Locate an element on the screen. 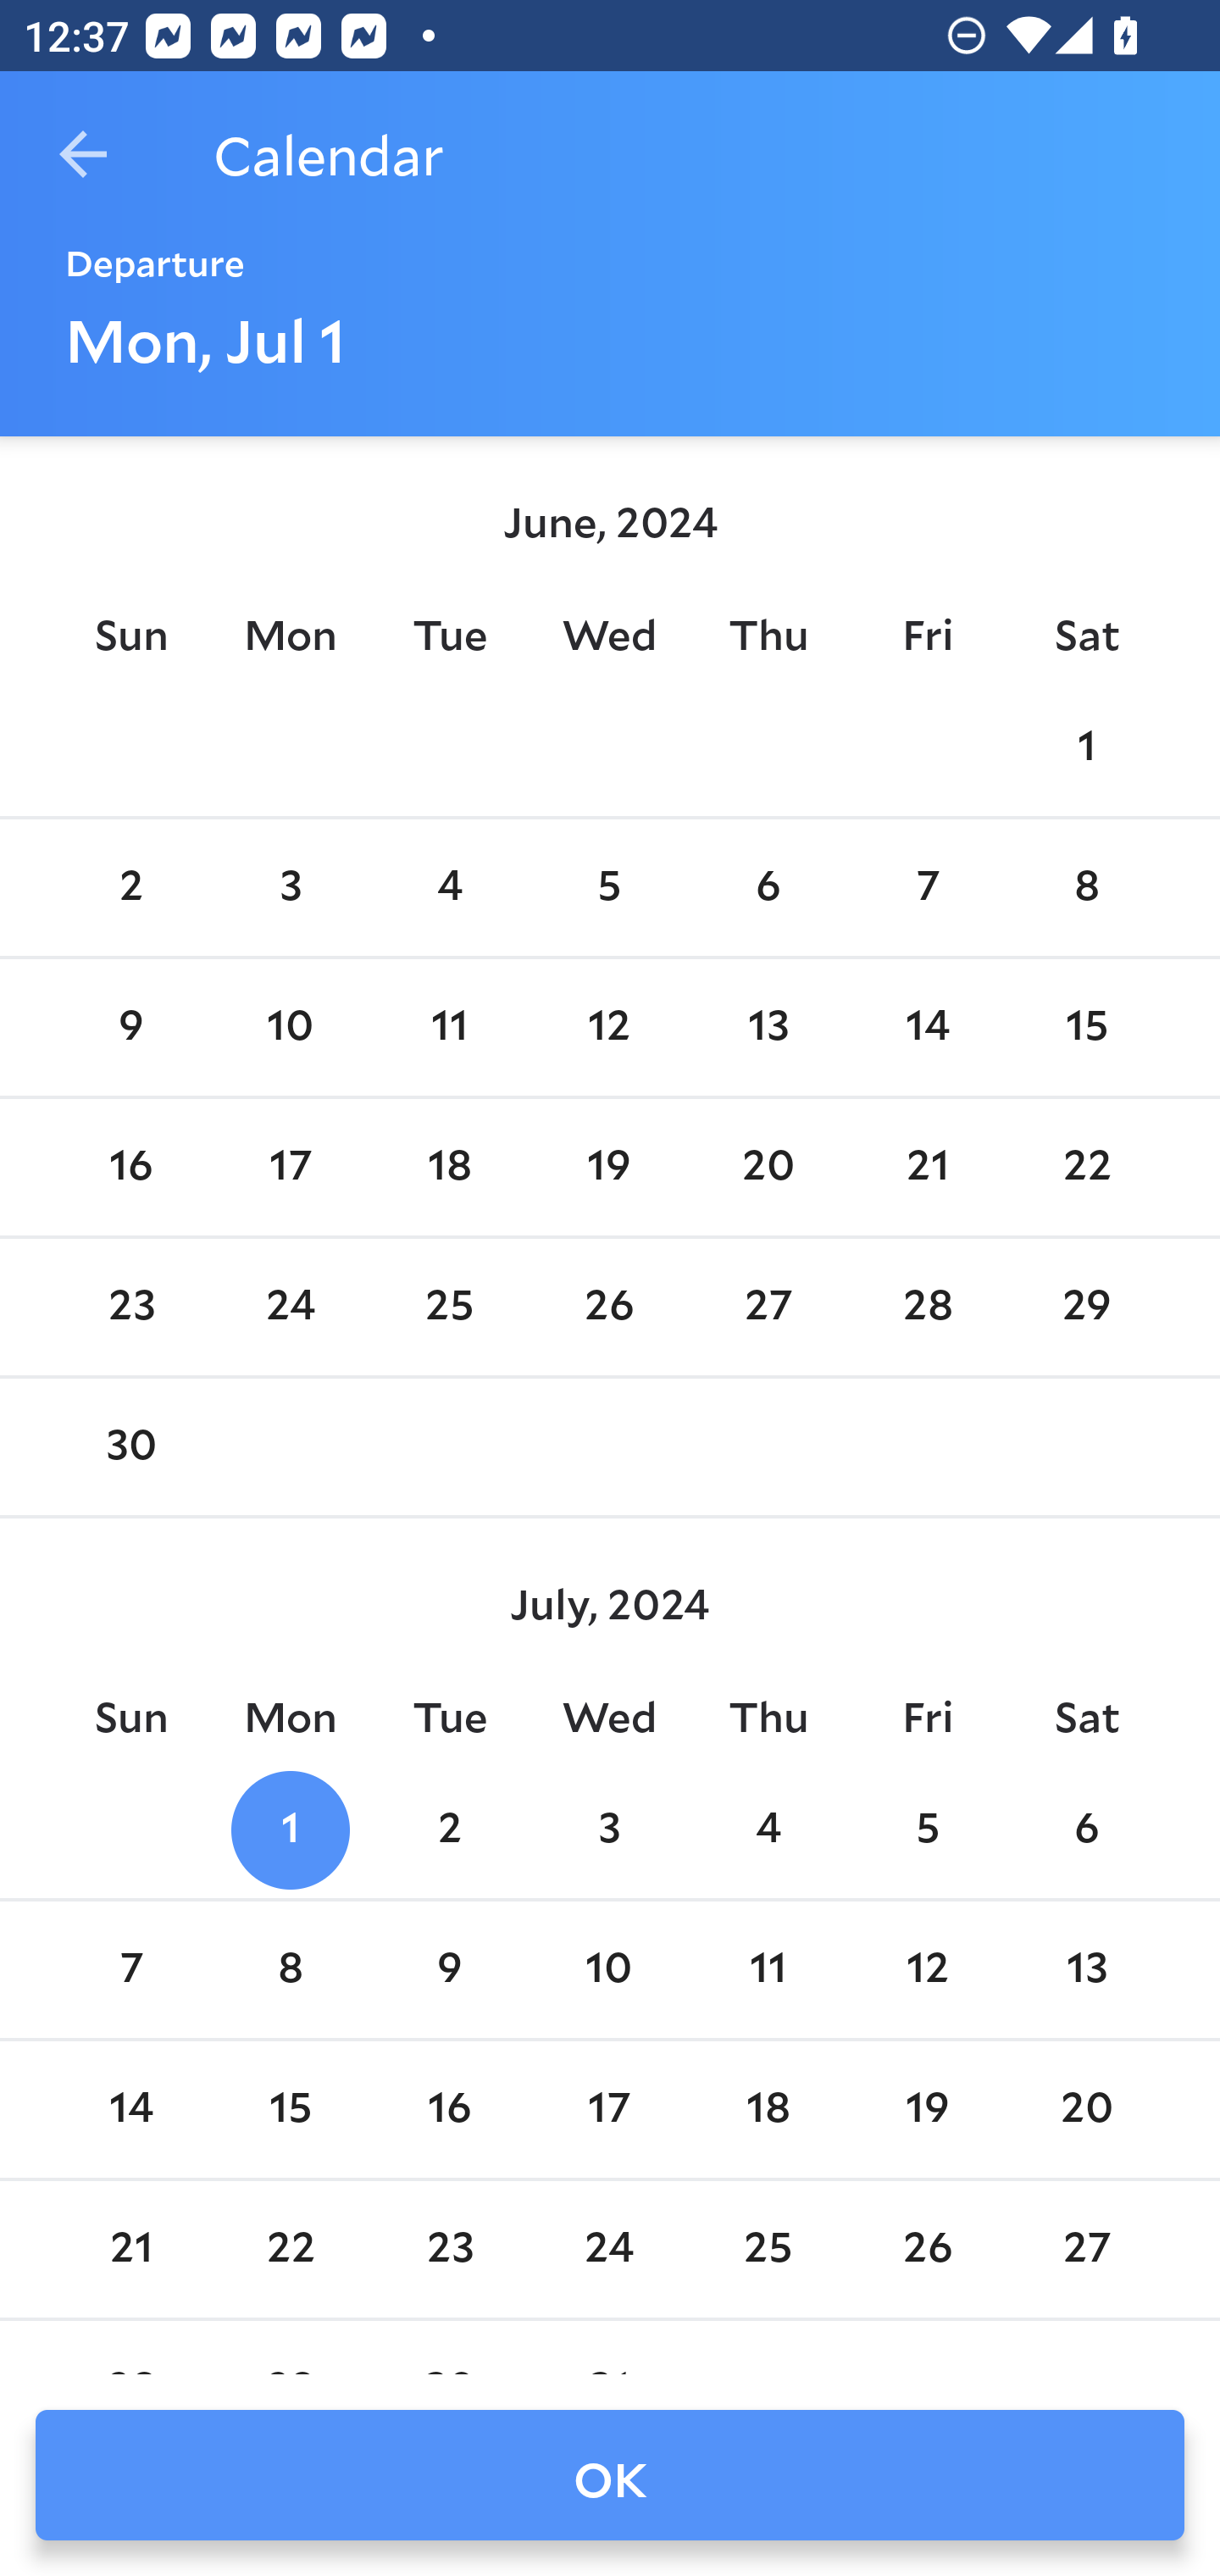 The image size is (1220, 2576). 15 is located at coordinates (1086, 1027).